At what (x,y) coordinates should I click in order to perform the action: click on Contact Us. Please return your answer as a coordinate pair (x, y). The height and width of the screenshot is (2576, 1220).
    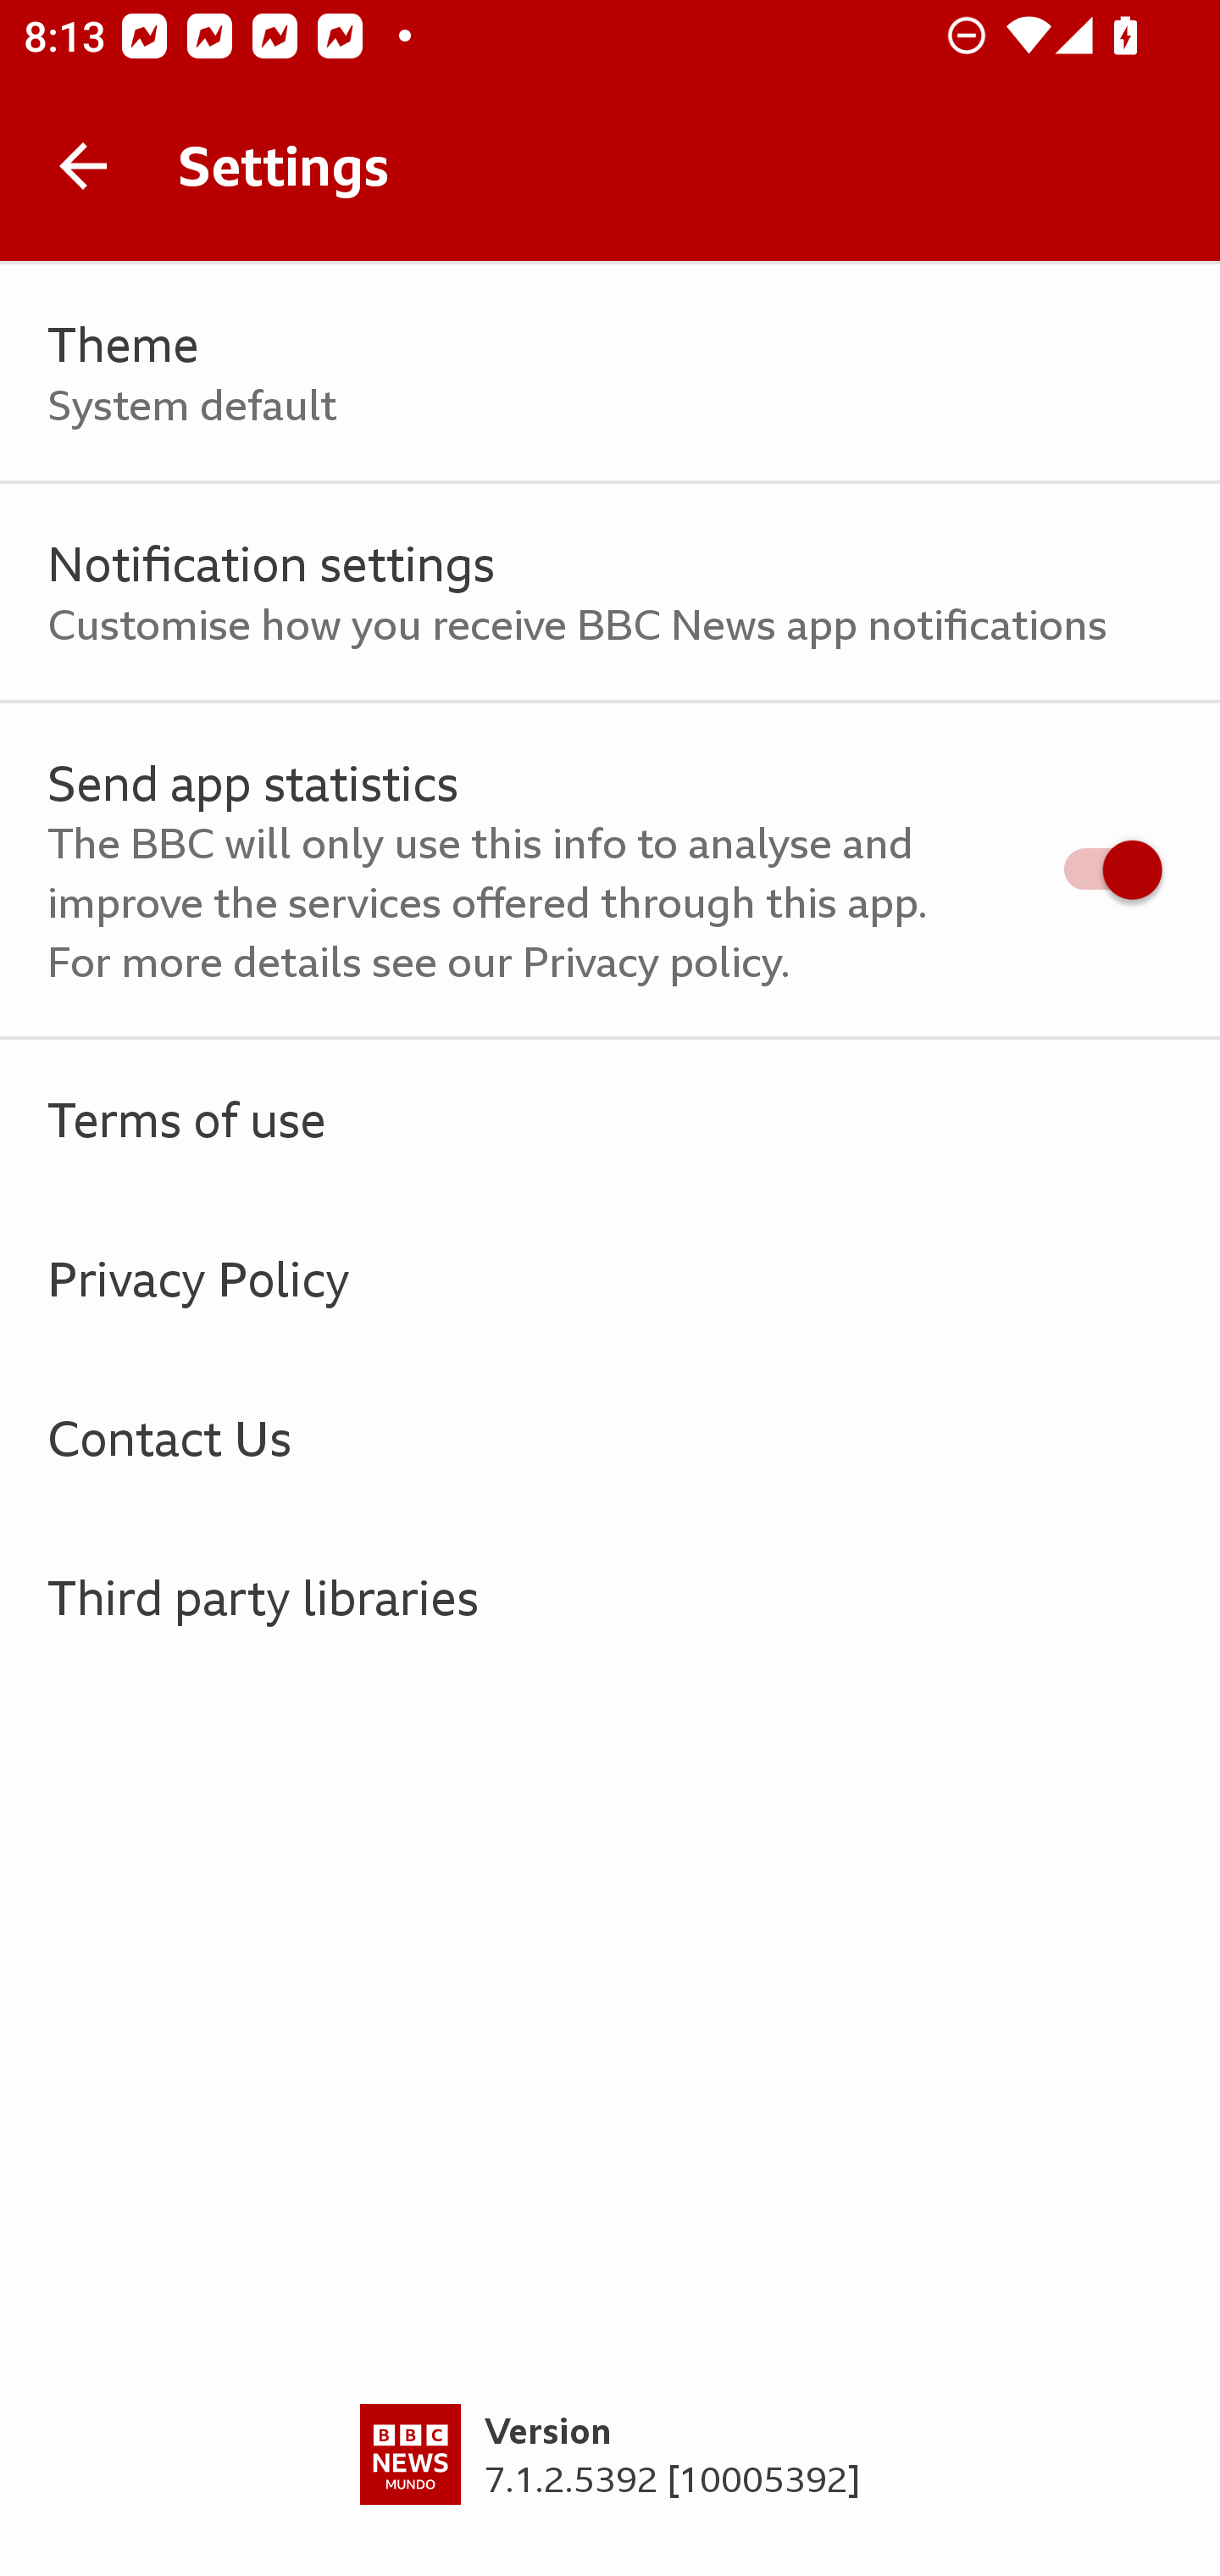
    Looking at the image, I should click on (610, 1437).